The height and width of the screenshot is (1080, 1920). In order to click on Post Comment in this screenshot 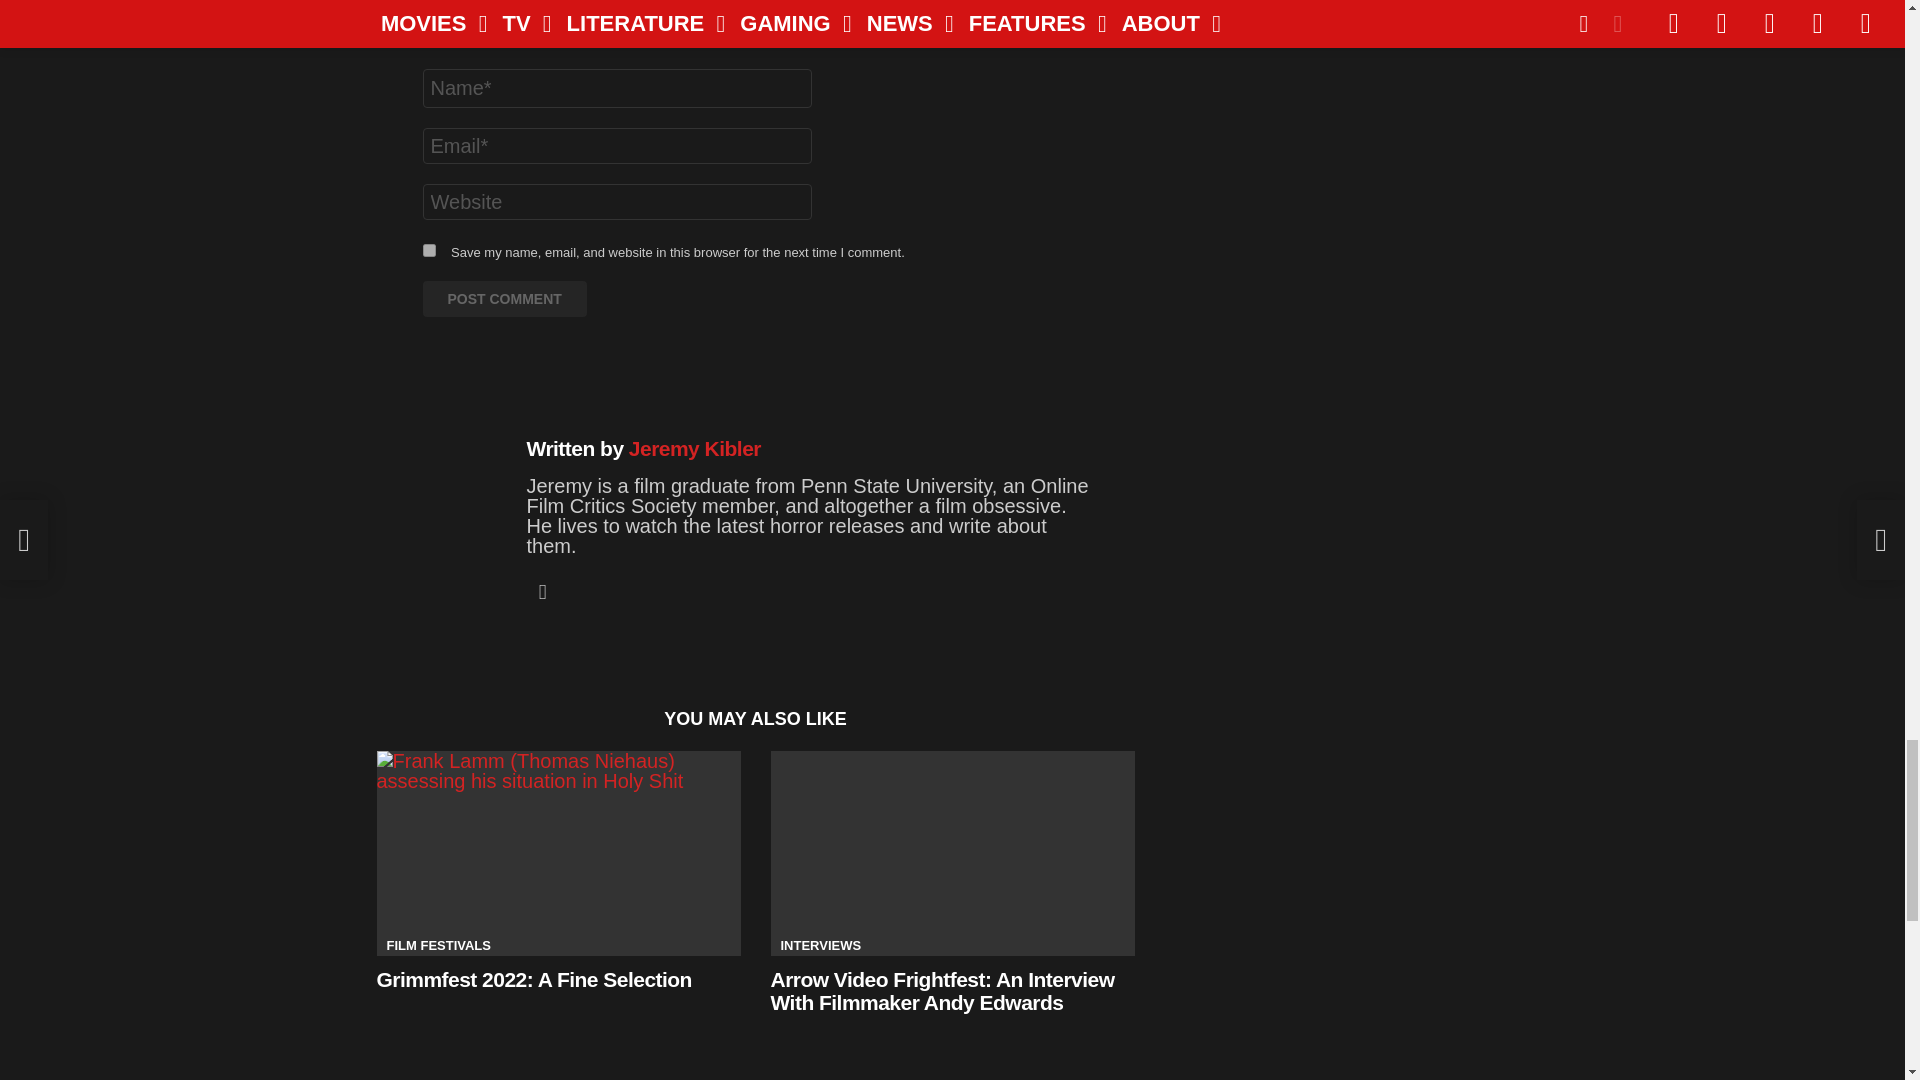, I will do `click(504, 298)`.